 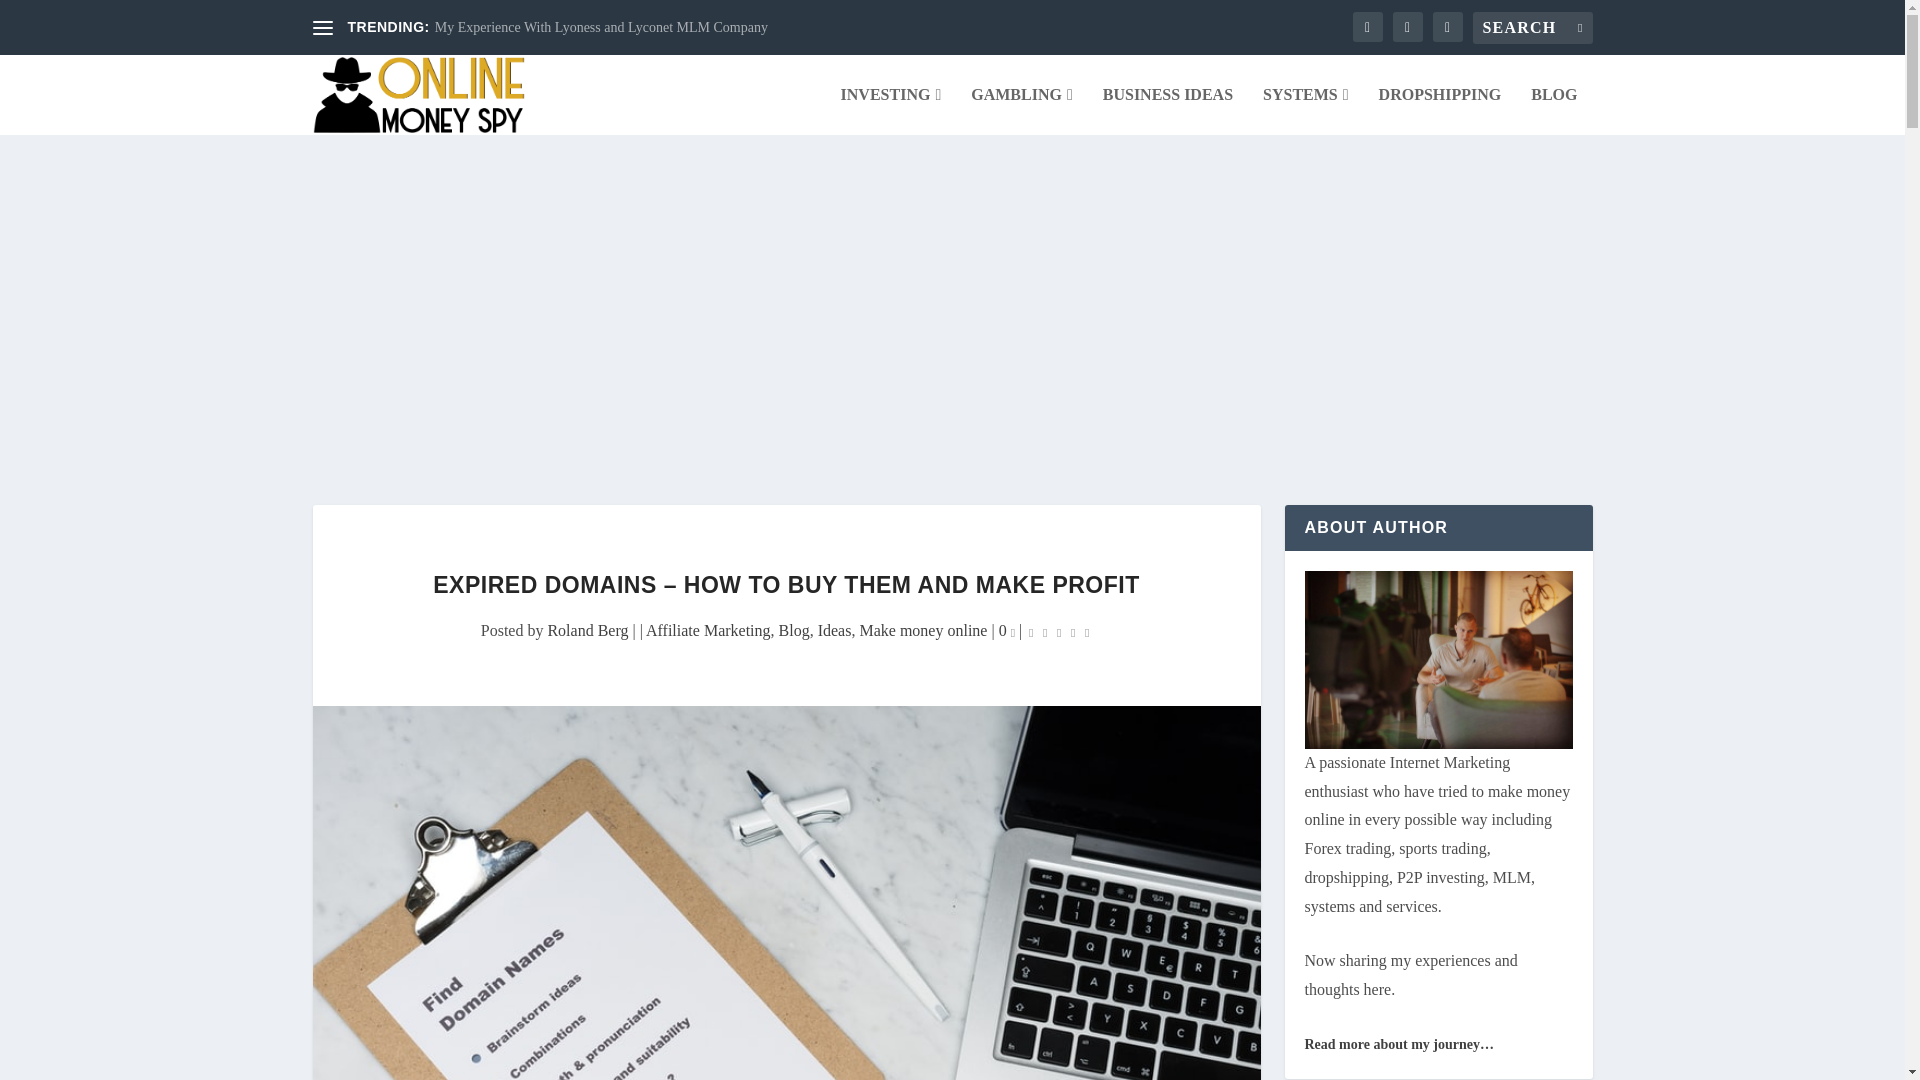 What do you see at coordinates (1306, 111) in the screenshot?
I see `SYSTEMS` at bounding box center [1306, 111].